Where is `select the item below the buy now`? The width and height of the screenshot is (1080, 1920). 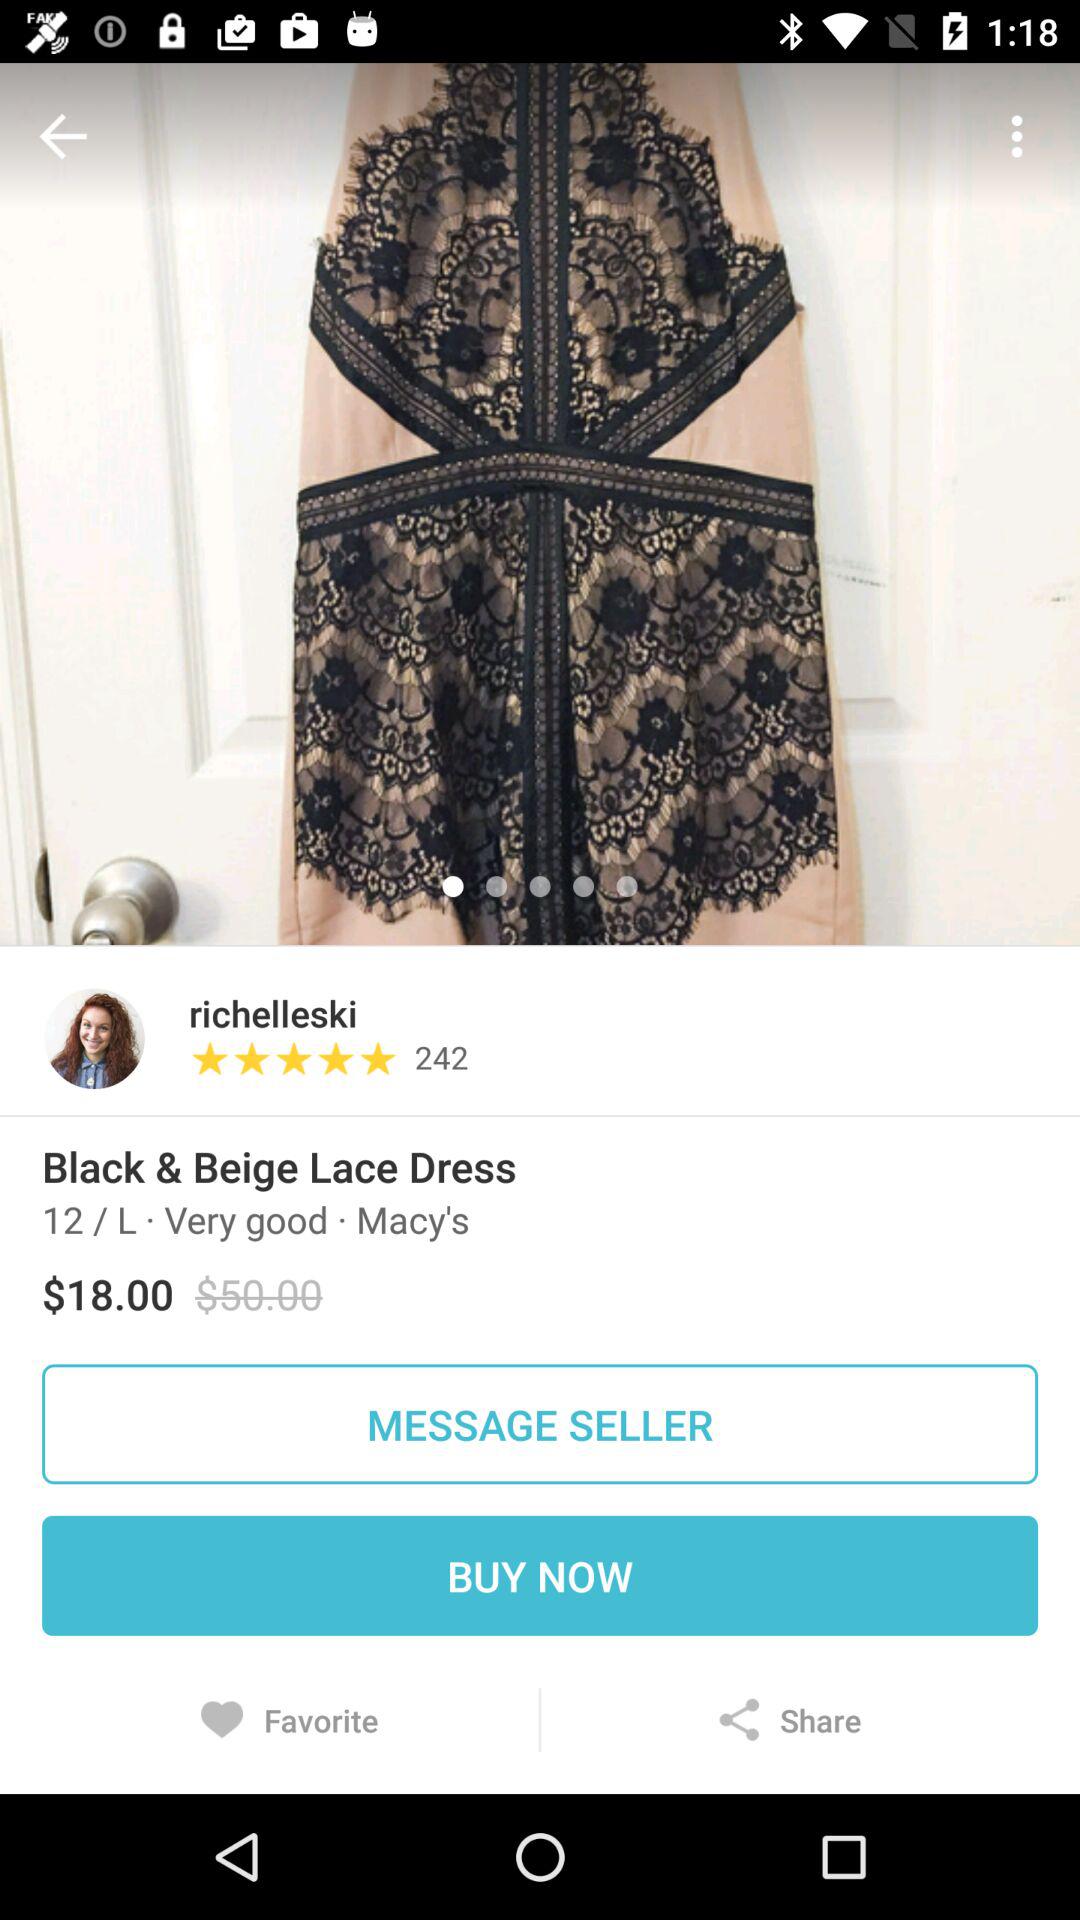
select the item below the buy now is located at coordinates (289, 1720).